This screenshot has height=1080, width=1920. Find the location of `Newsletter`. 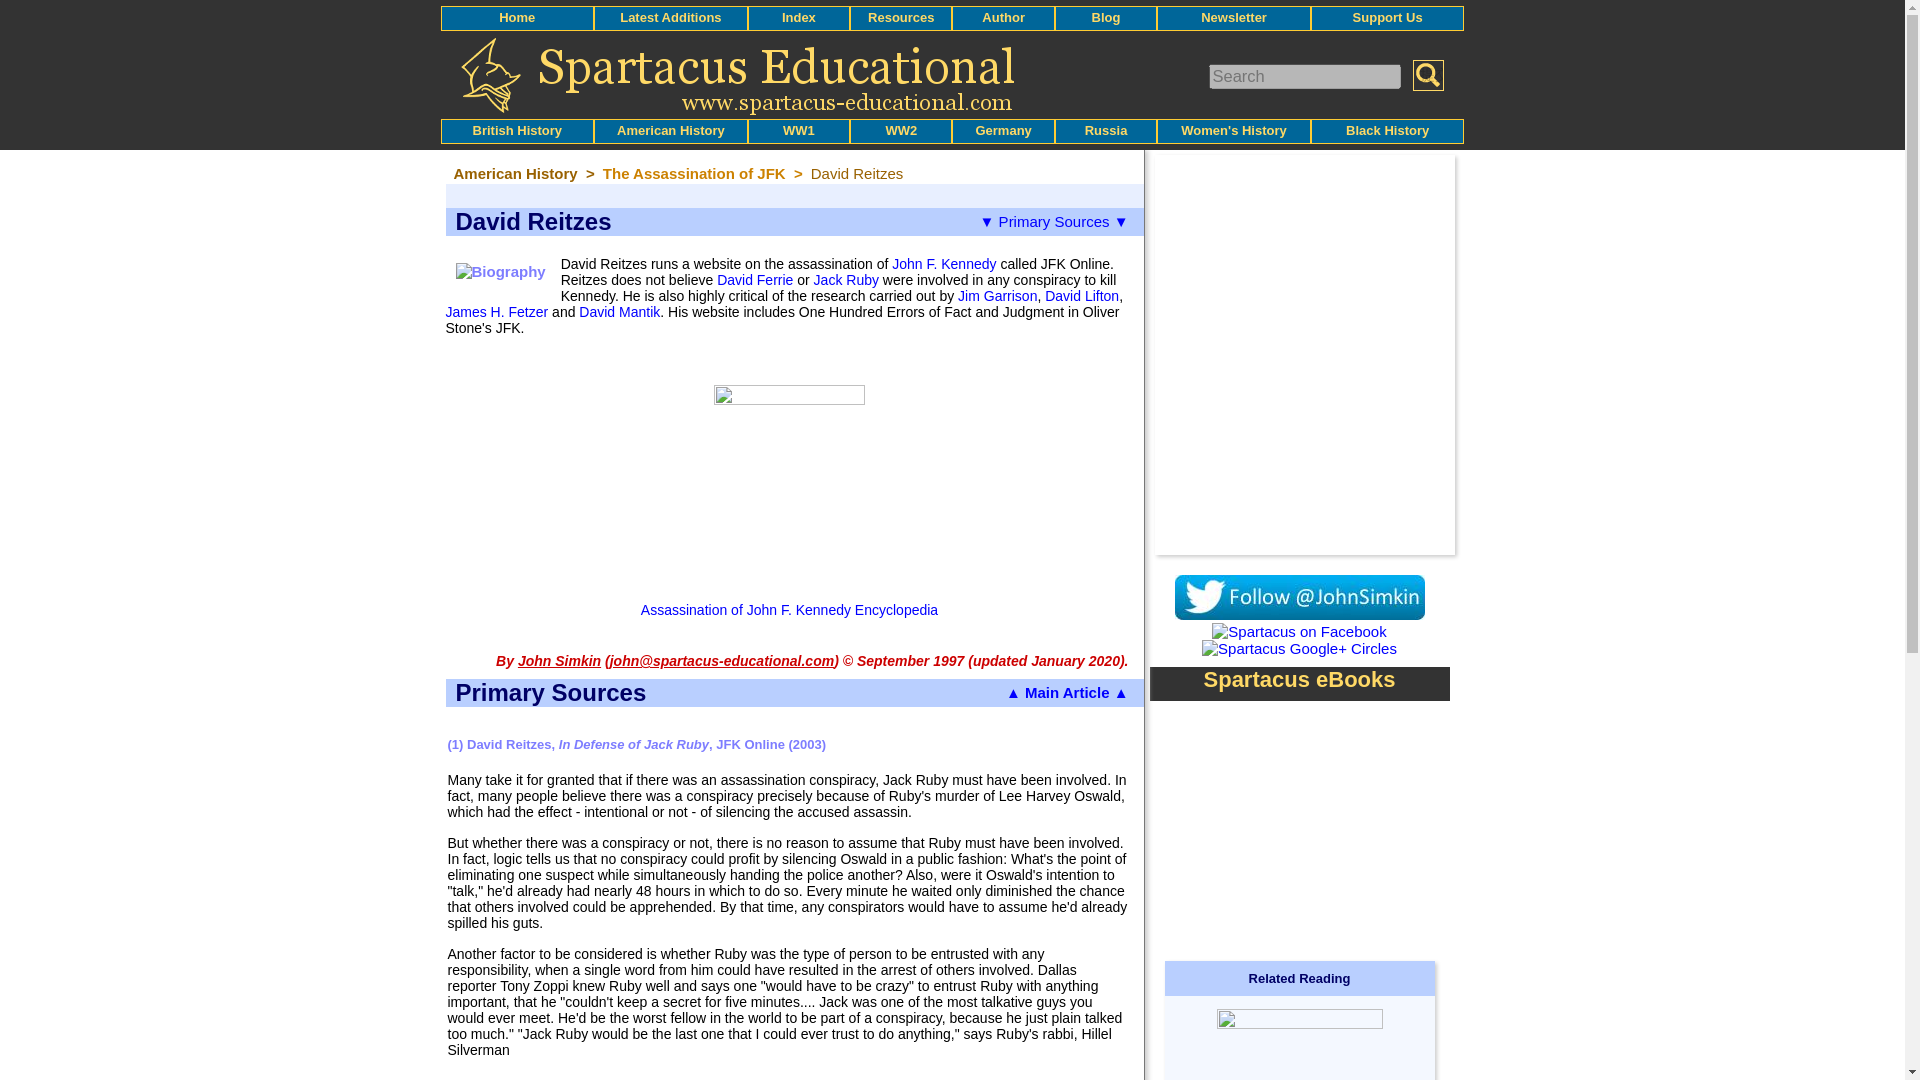

Newsletter is located at coordinates (1234, 16).